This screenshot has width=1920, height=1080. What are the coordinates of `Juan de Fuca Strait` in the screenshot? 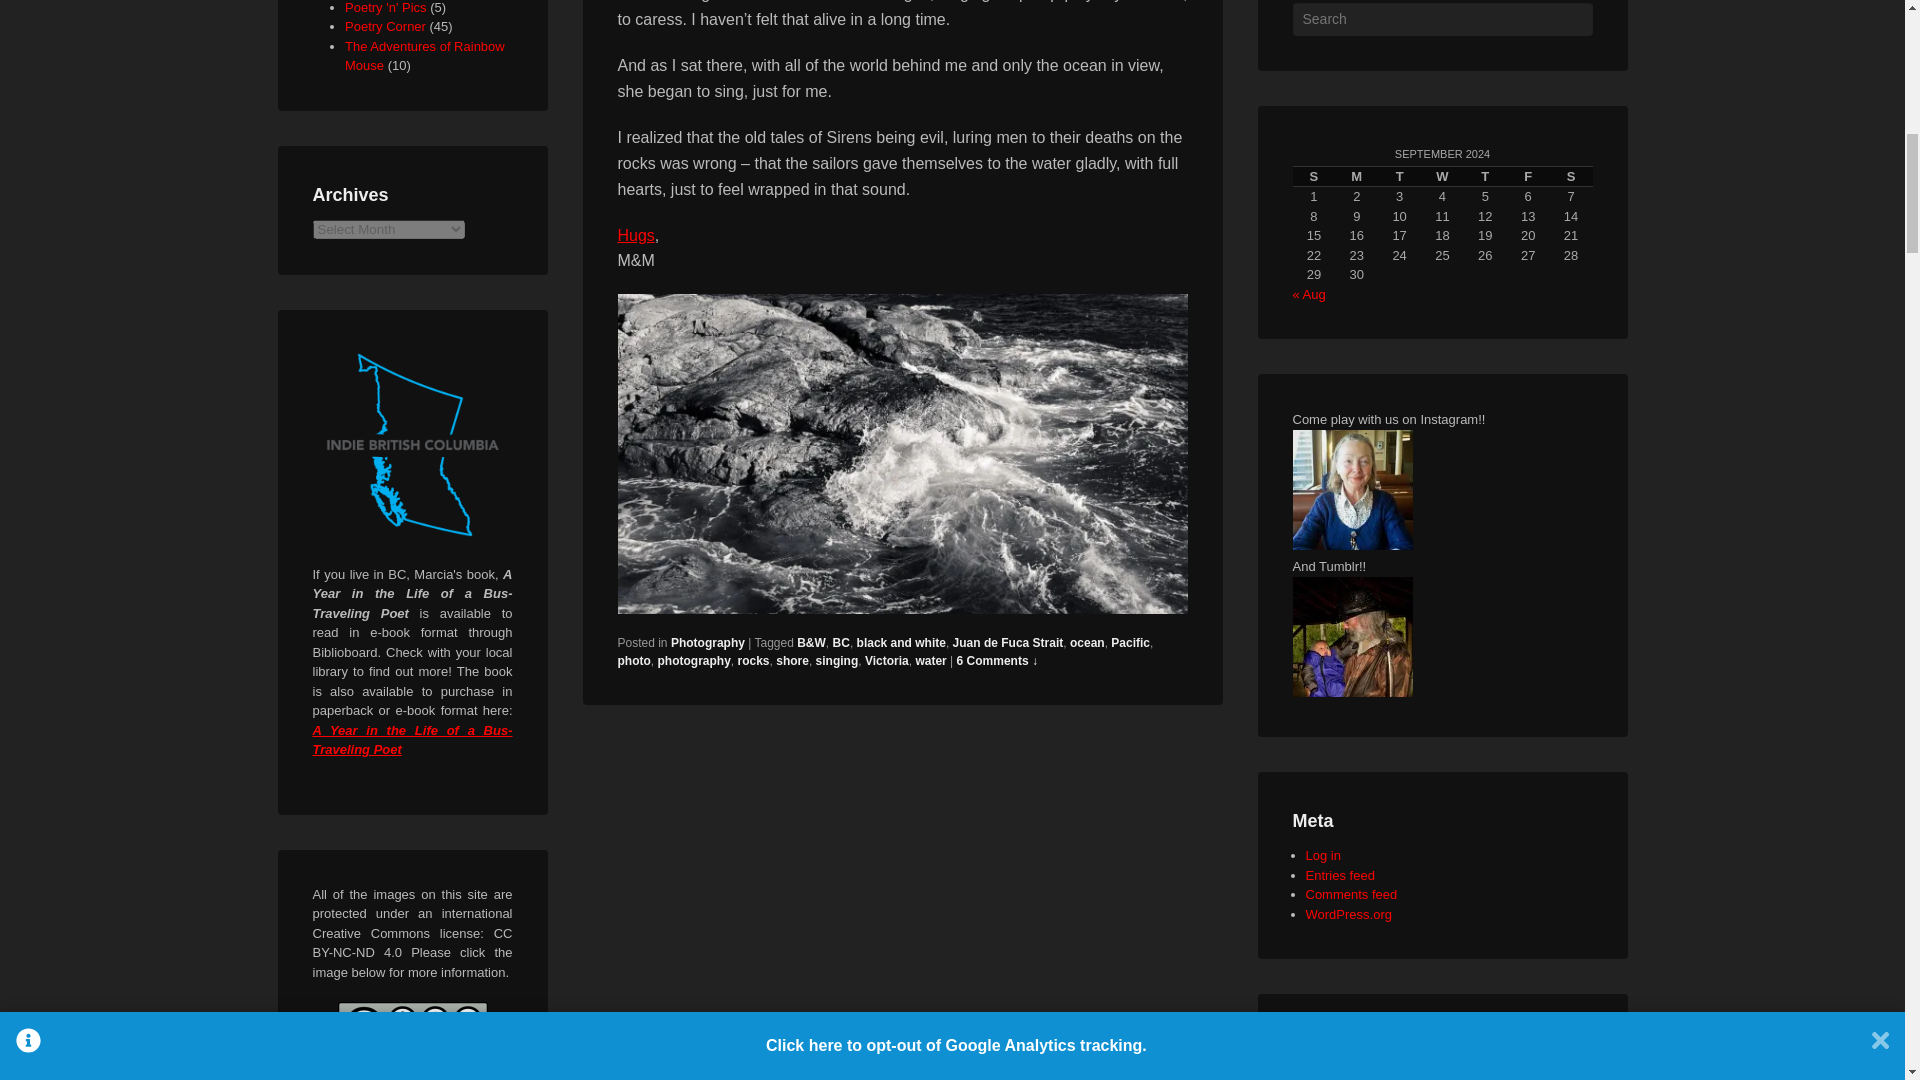 It's located at (1008, 643).